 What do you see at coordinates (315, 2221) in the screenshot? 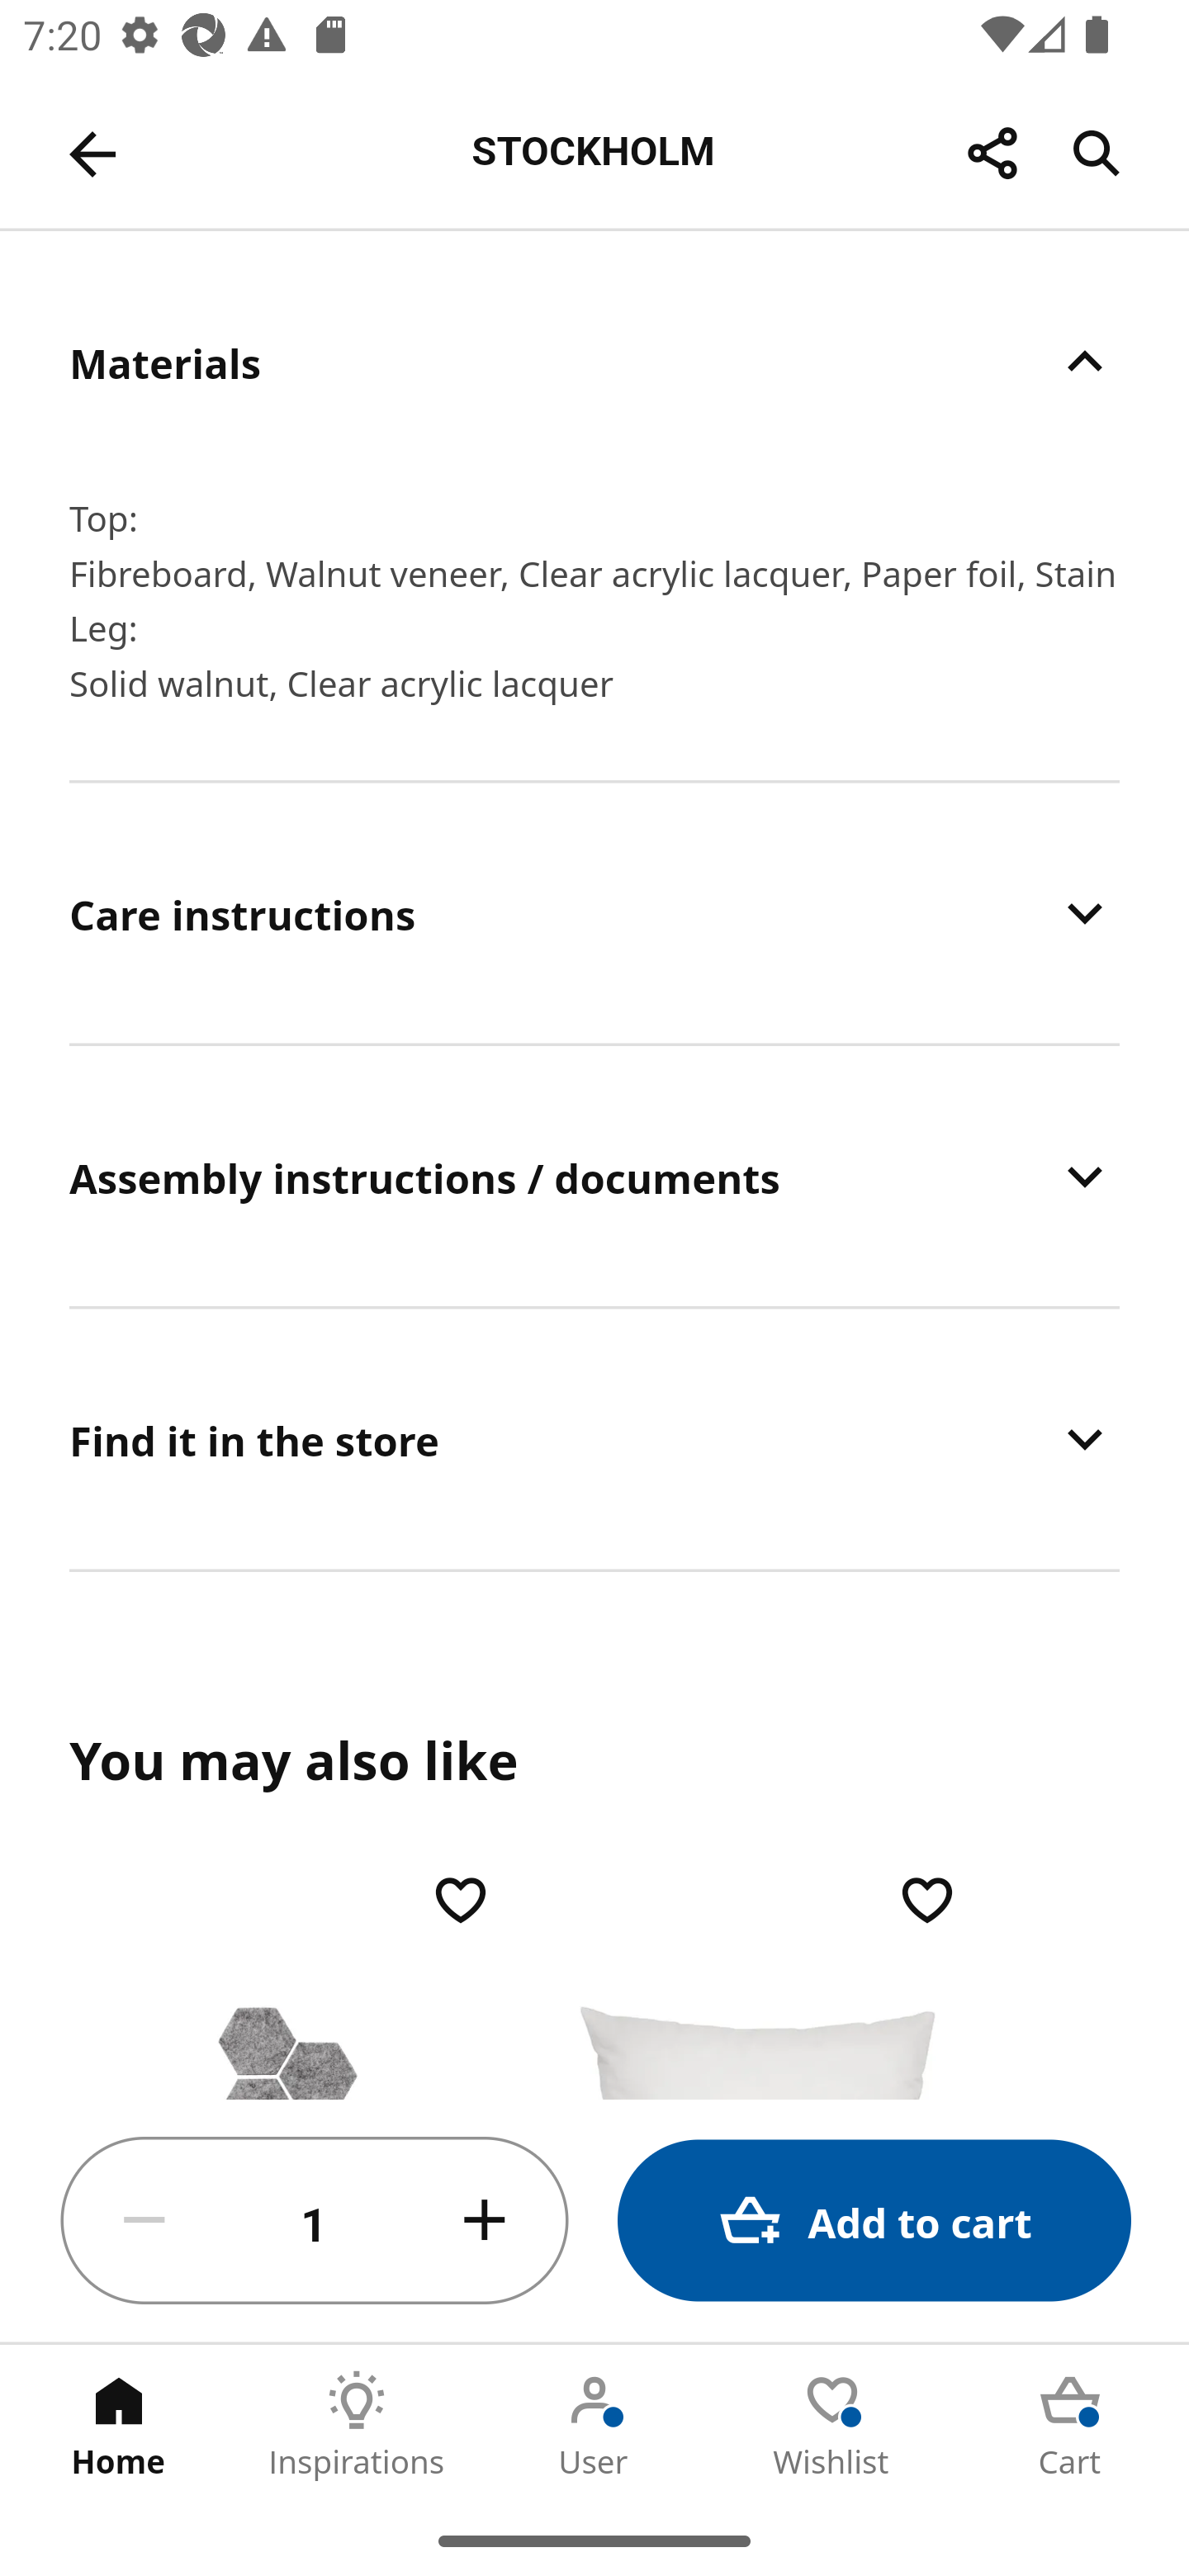
I see `1` at bounding box center [315, 2221].